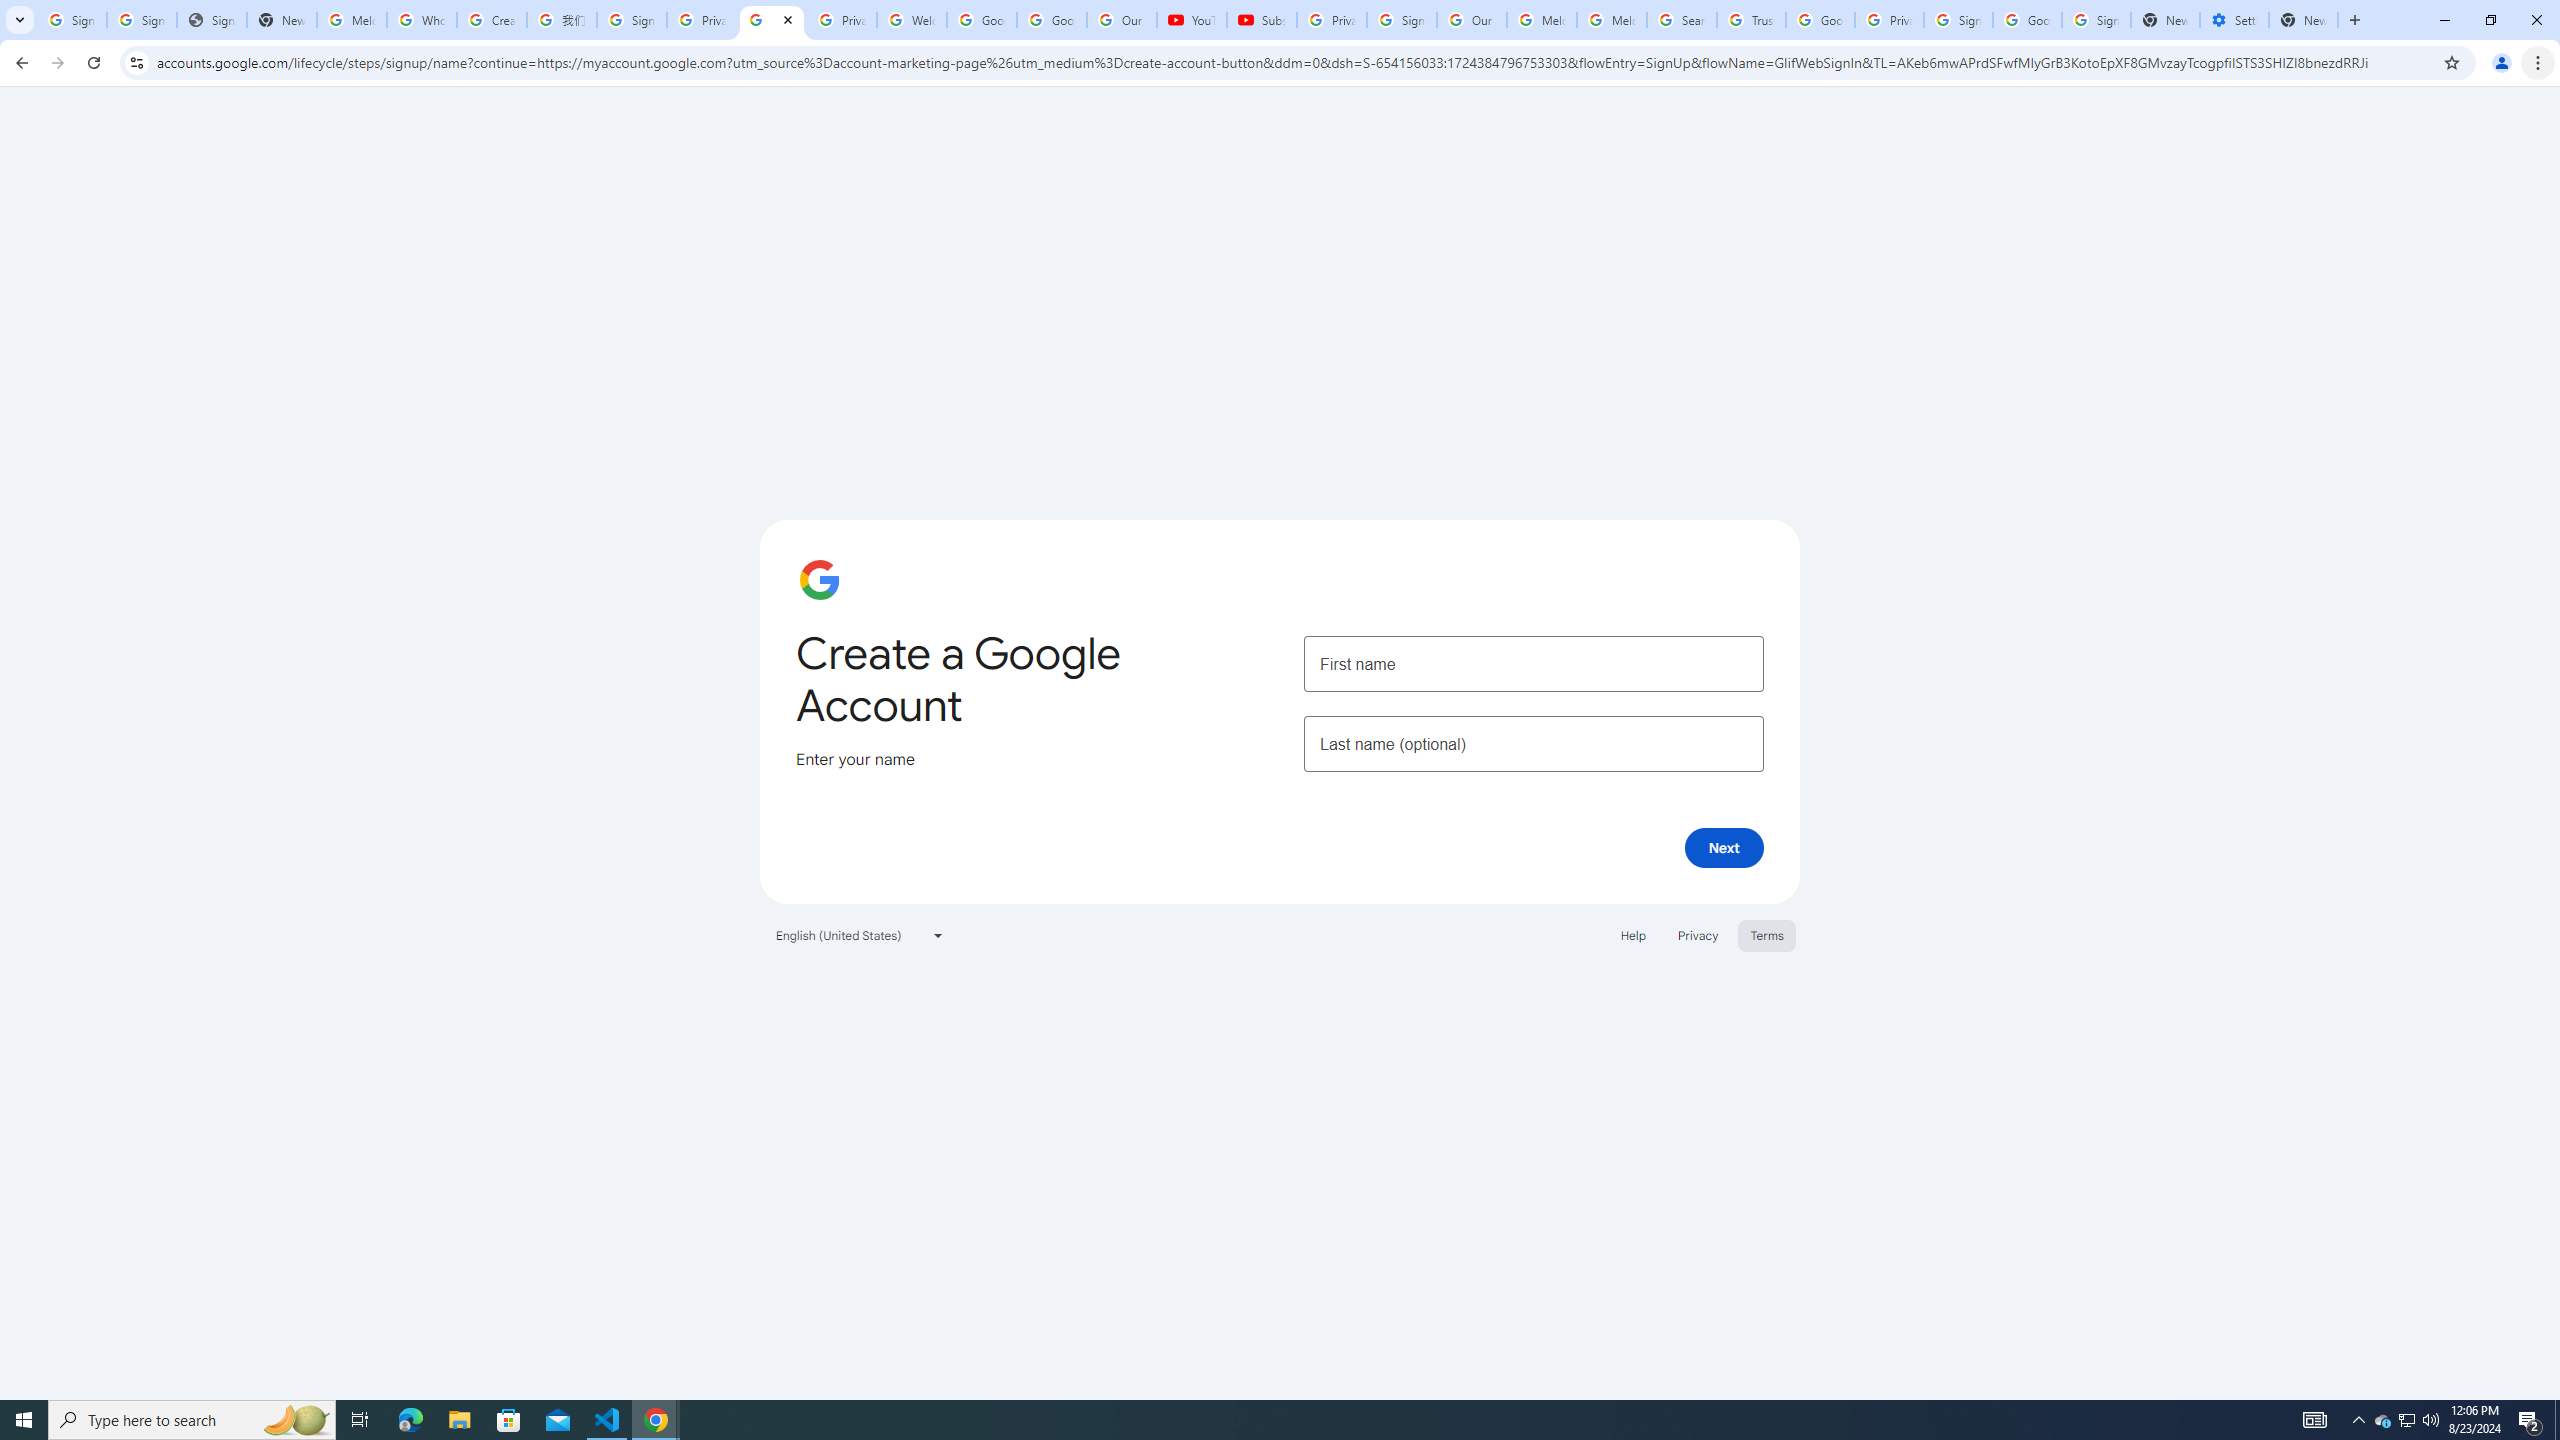  Describe the element at coordinates (1533, 662) in the screenshot. I see `First name` at that location.